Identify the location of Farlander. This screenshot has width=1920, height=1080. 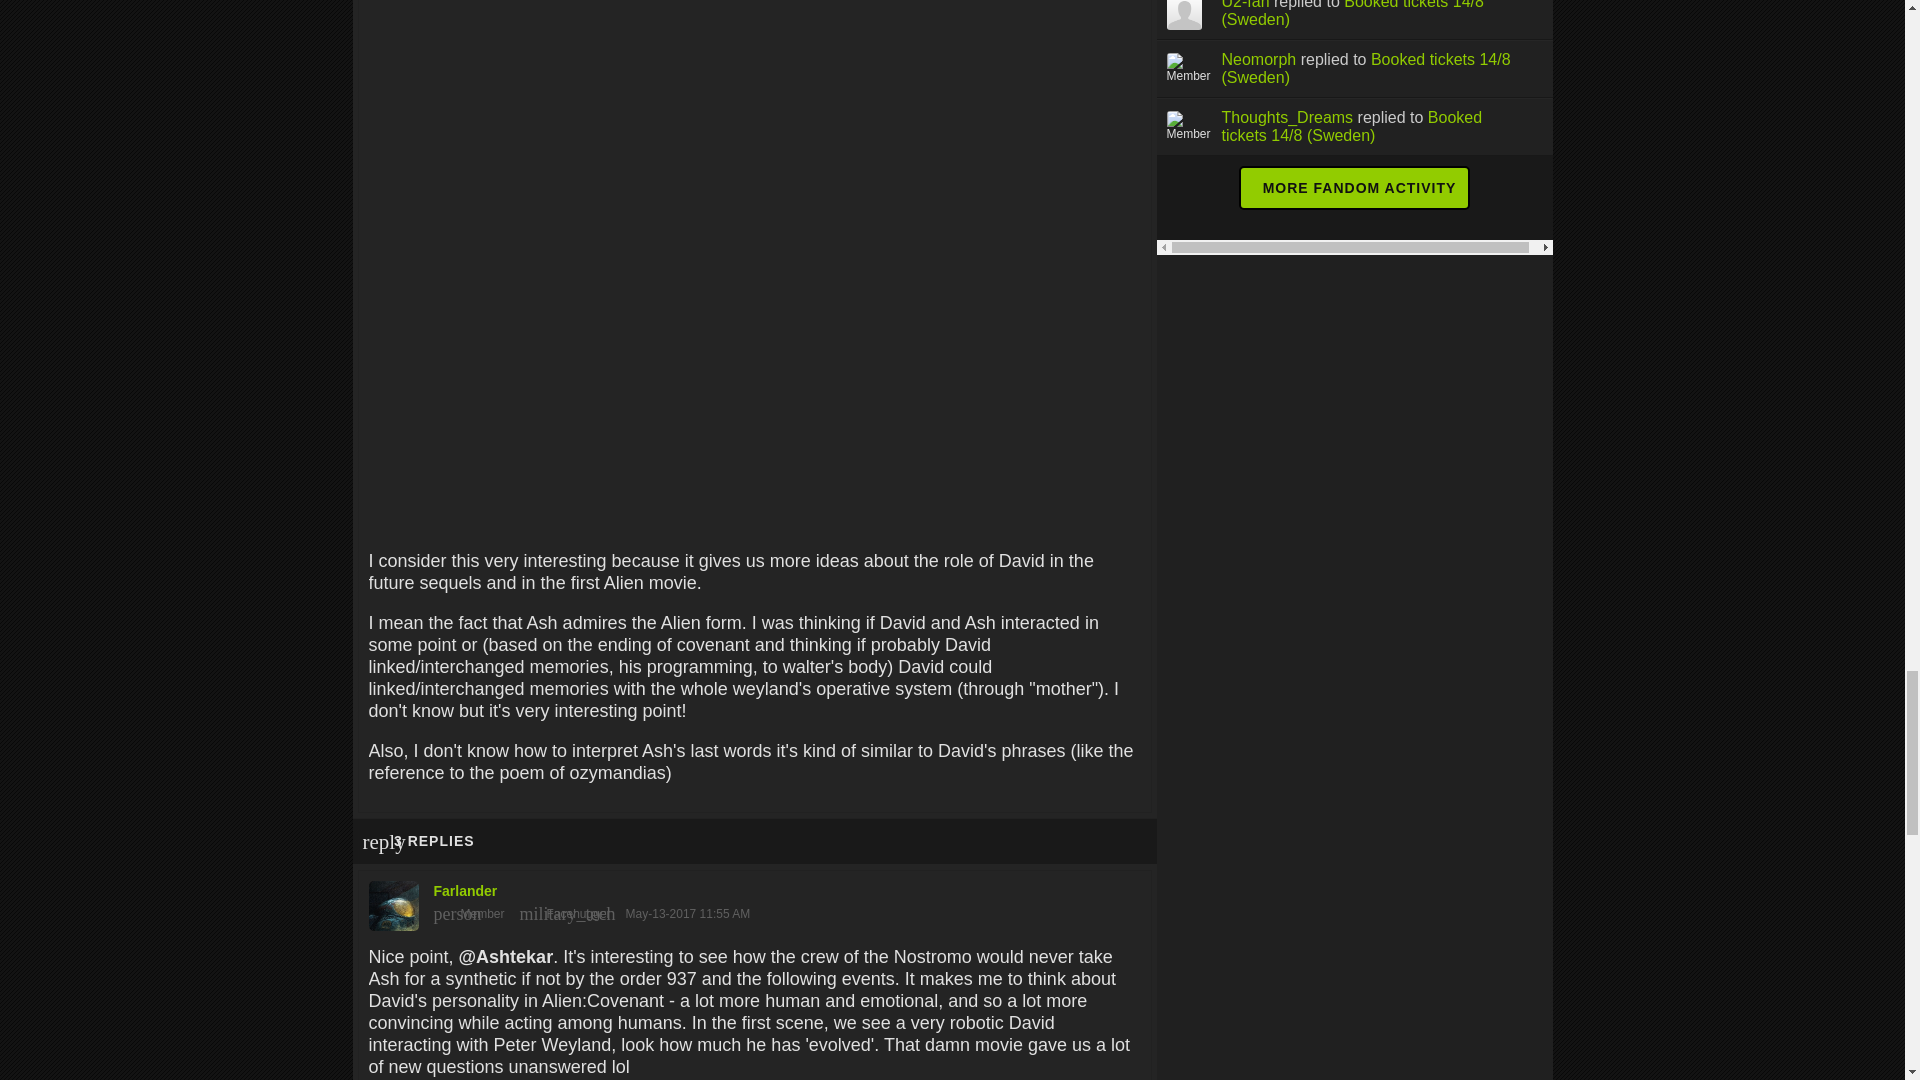
(754, 901).